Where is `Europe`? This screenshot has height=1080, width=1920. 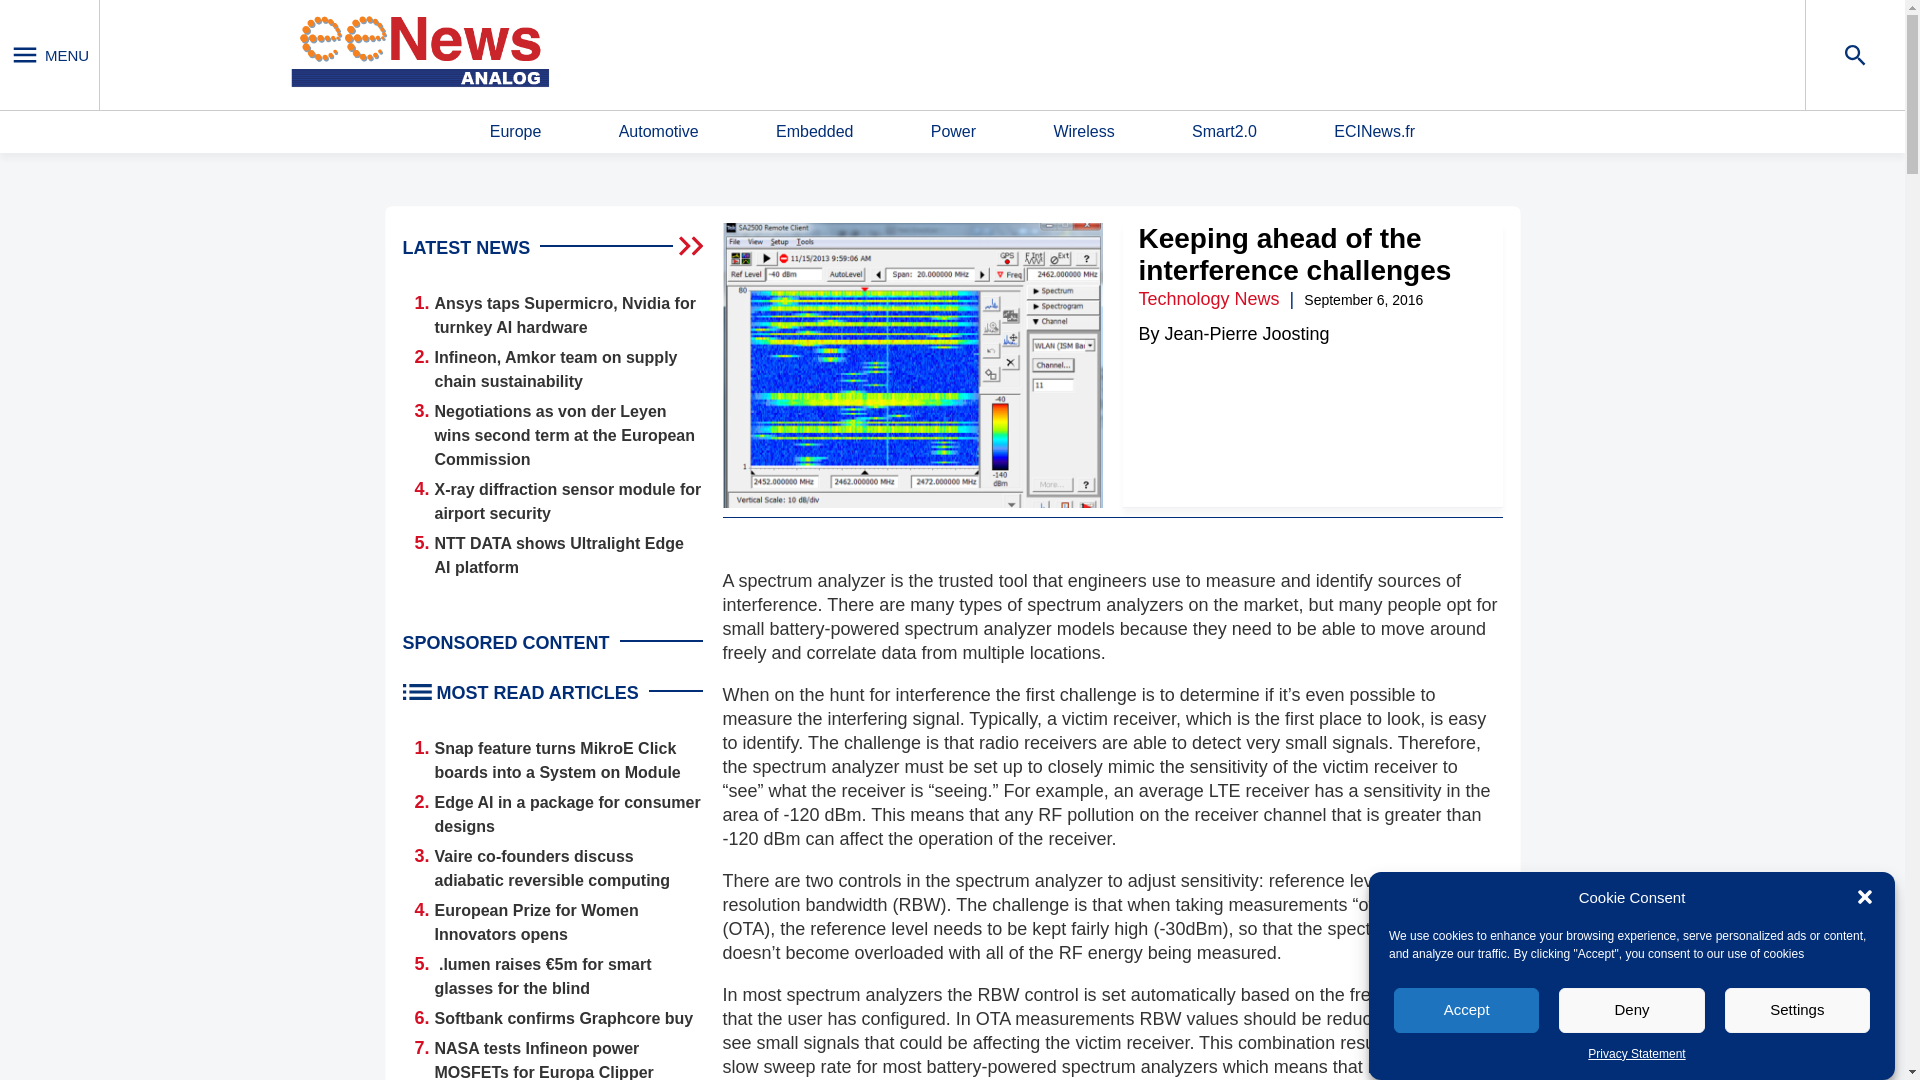
Europe is located at coordinates (515, 132).